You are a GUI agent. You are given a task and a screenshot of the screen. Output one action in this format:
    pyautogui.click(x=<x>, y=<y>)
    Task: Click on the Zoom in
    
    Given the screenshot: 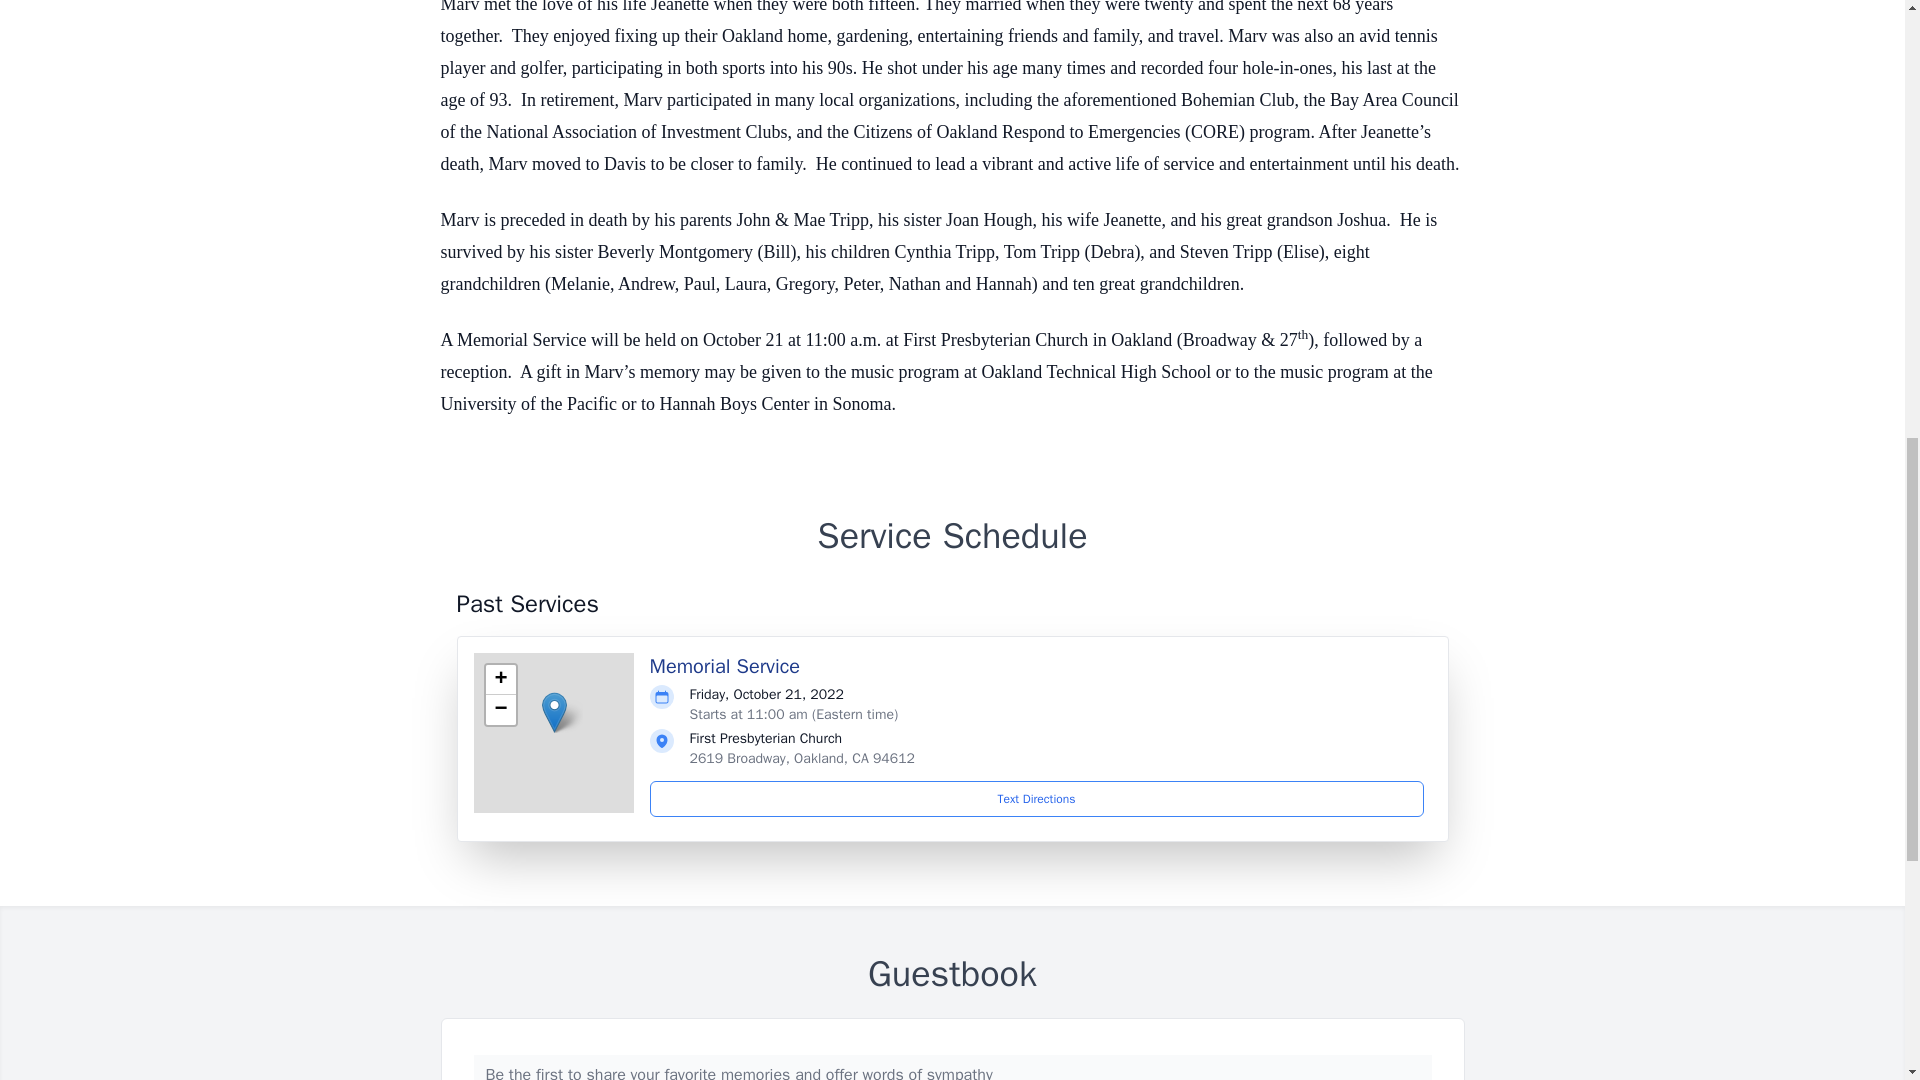 What is the action you would take?
    pyautogui.click(x=500, y=680)
    